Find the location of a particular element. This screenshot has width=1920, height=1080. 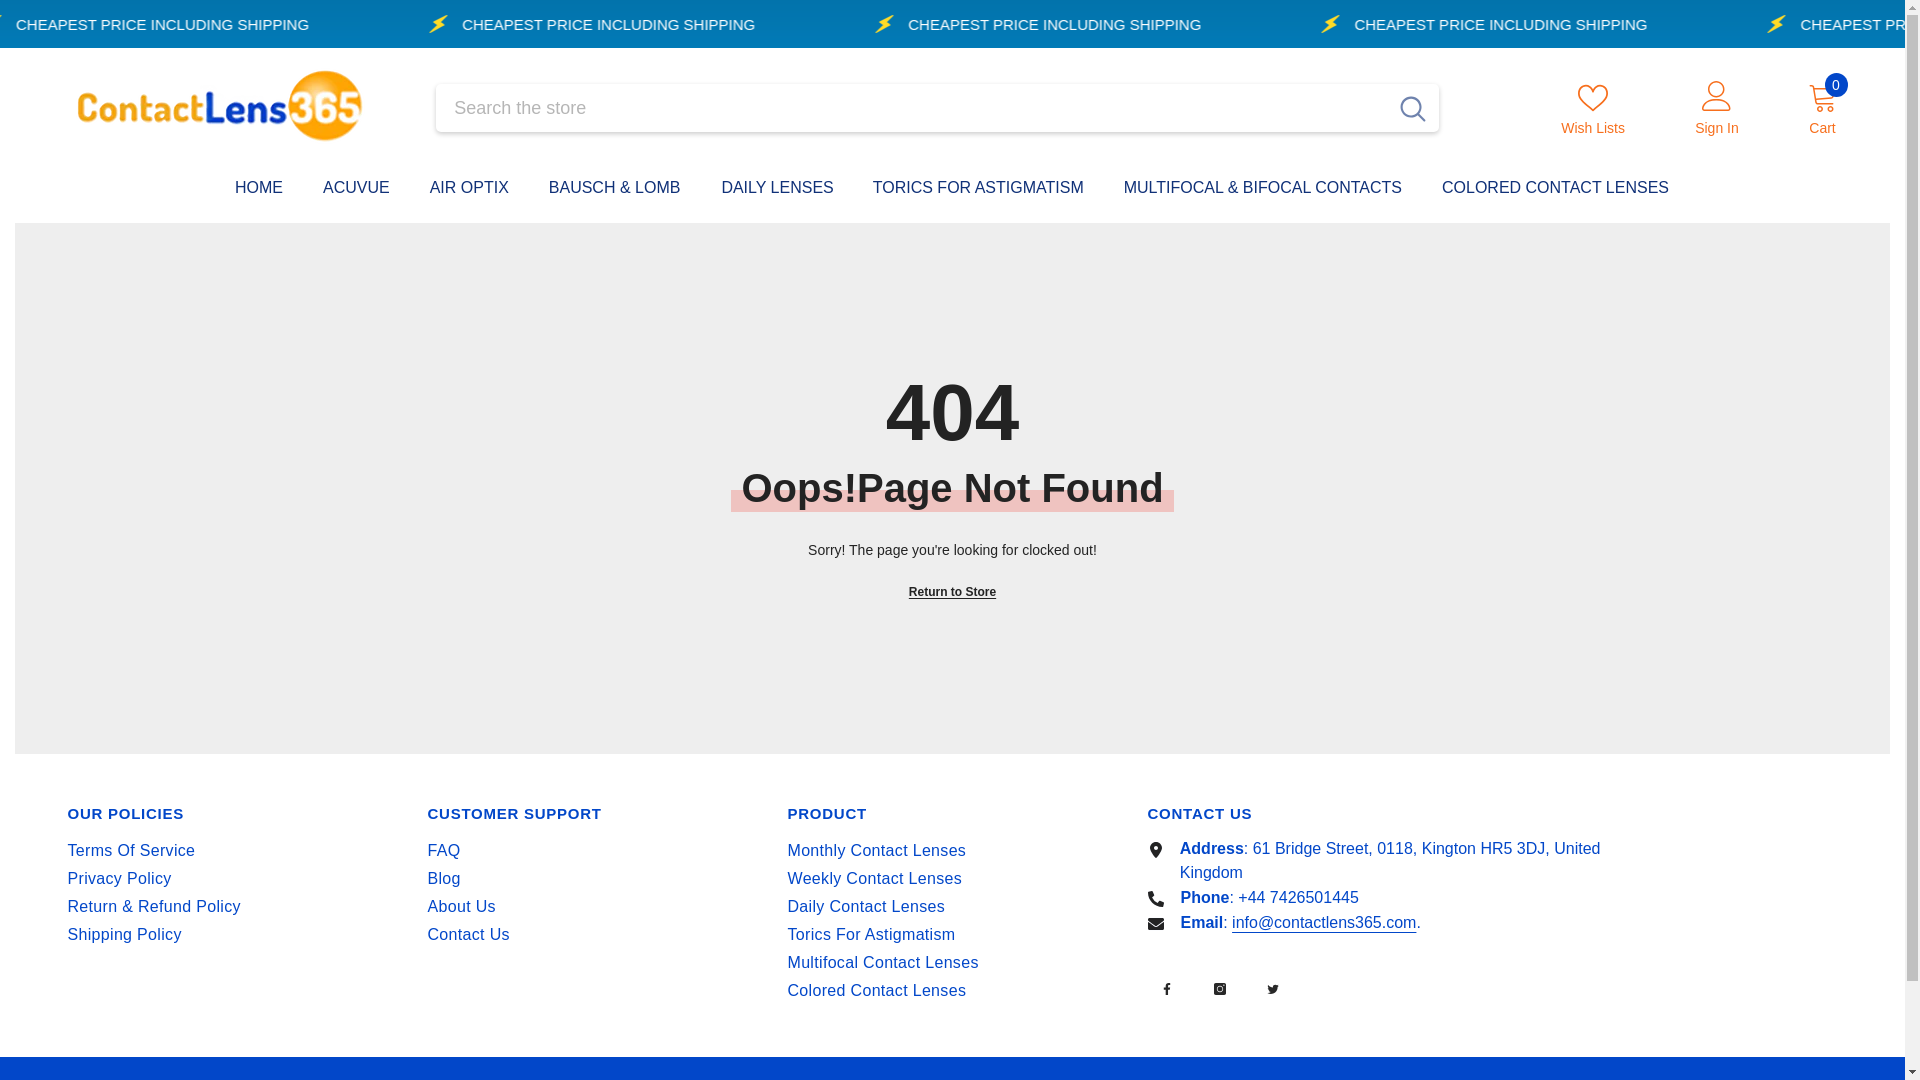

CHEAPEST PRICE INCLUDING SHIPPING is located at coordinates (589, 24).